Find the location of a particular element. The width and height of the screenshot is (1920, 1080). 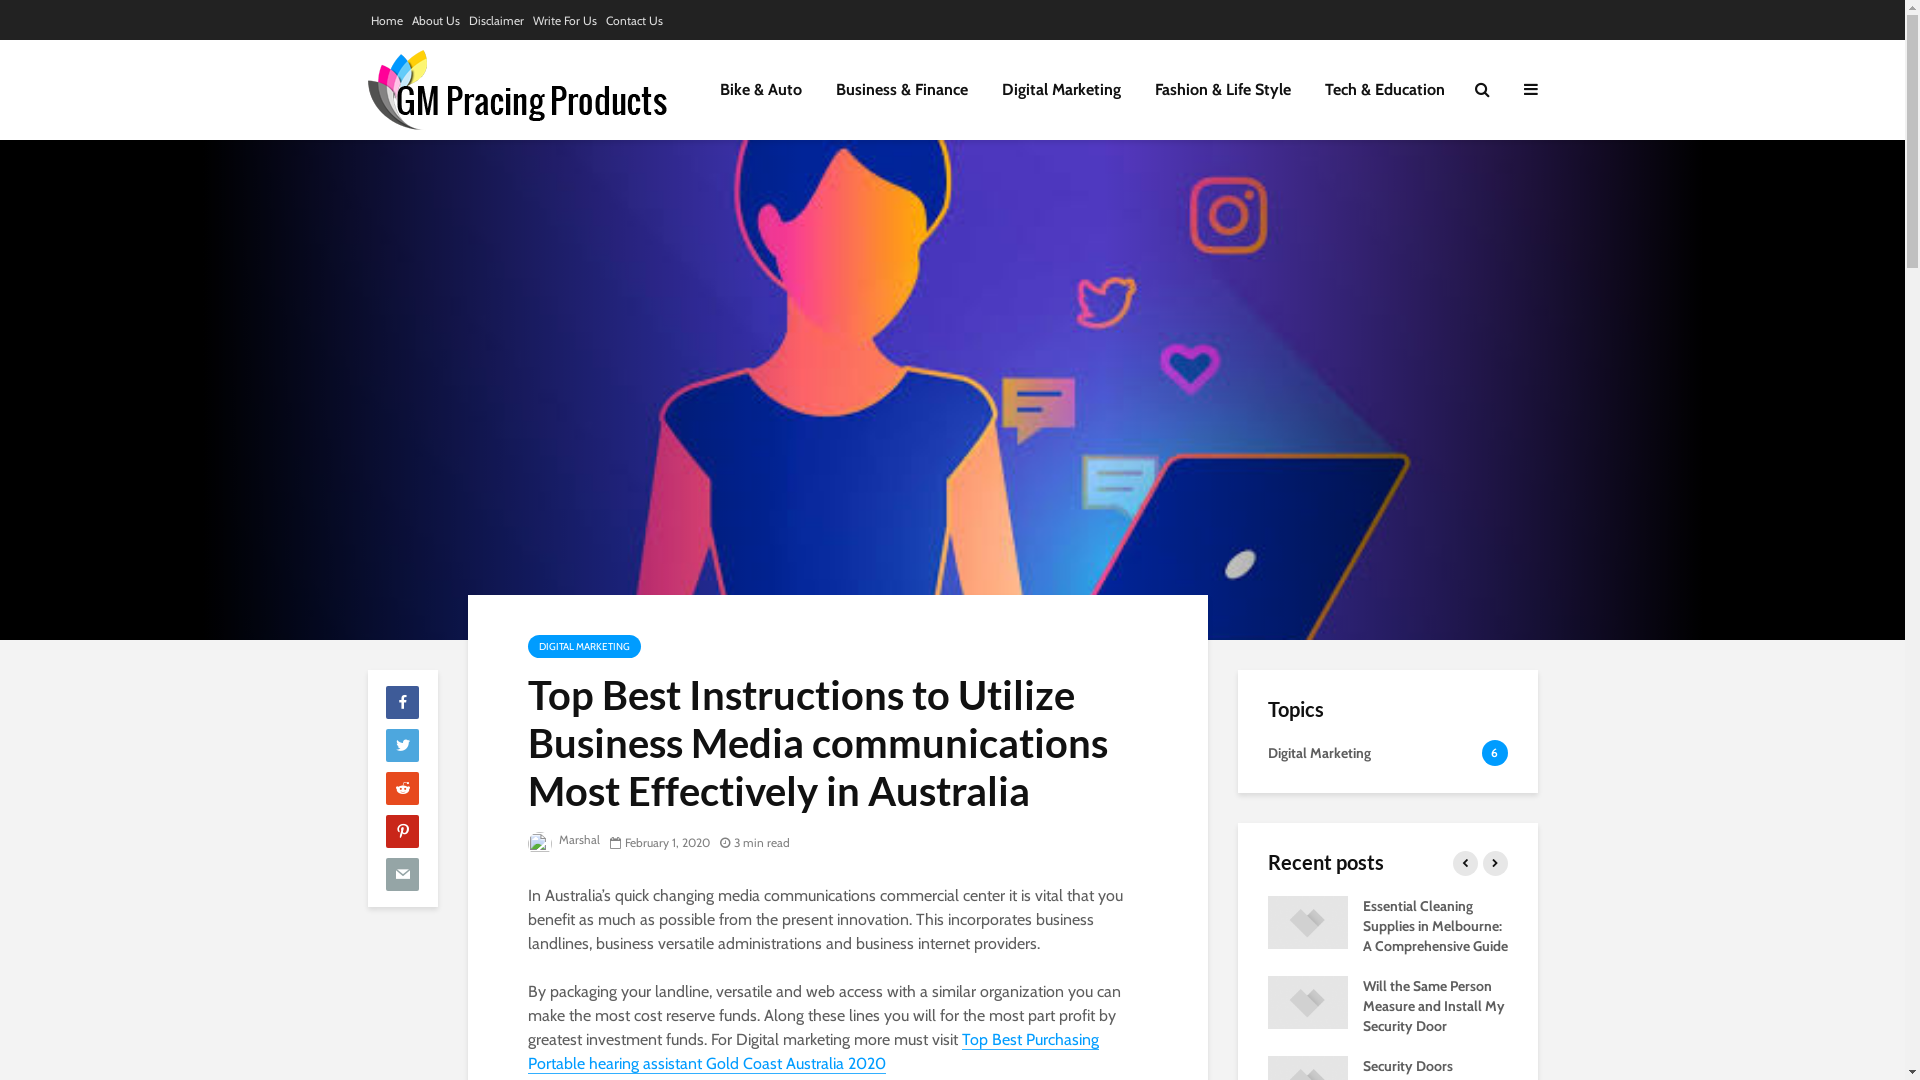

Tech & Education is located at coordinates (1385, 90).